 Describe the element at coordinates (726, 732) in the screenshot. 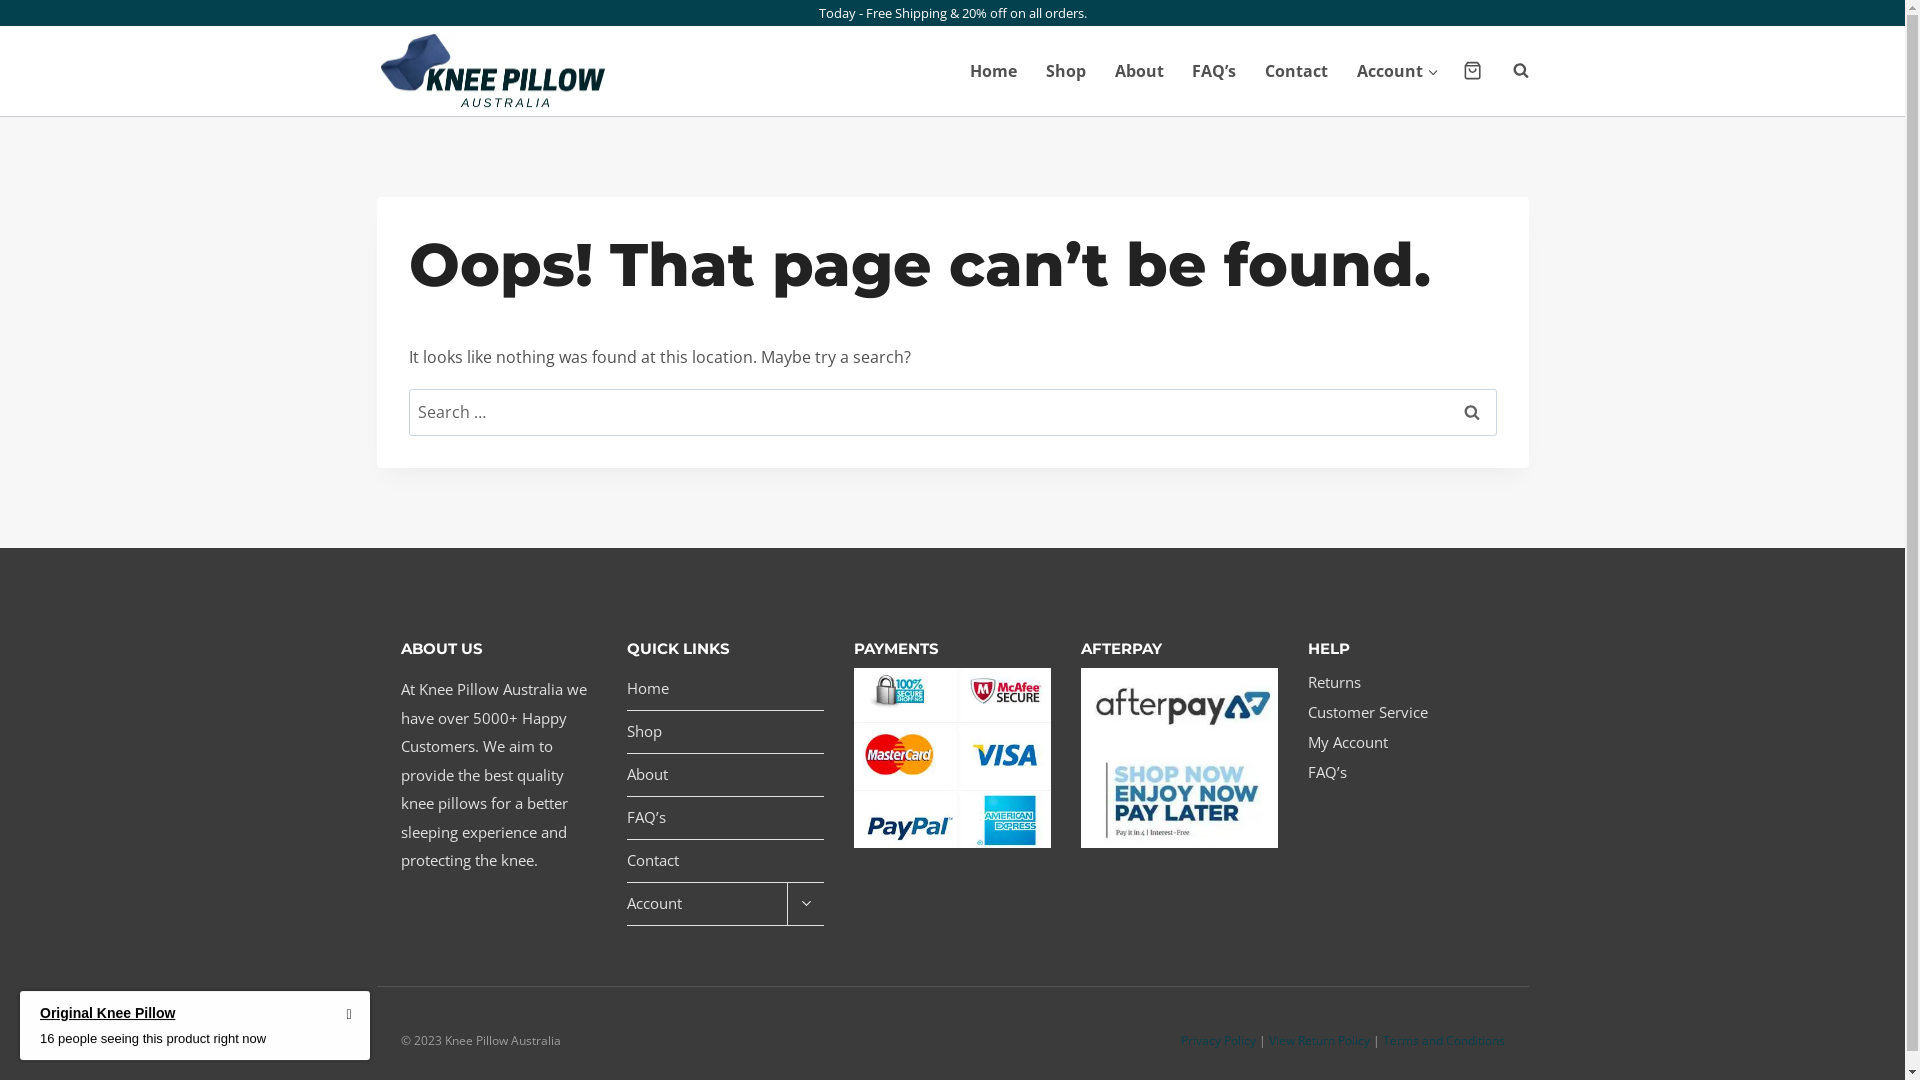

I see `Shop` at that location.